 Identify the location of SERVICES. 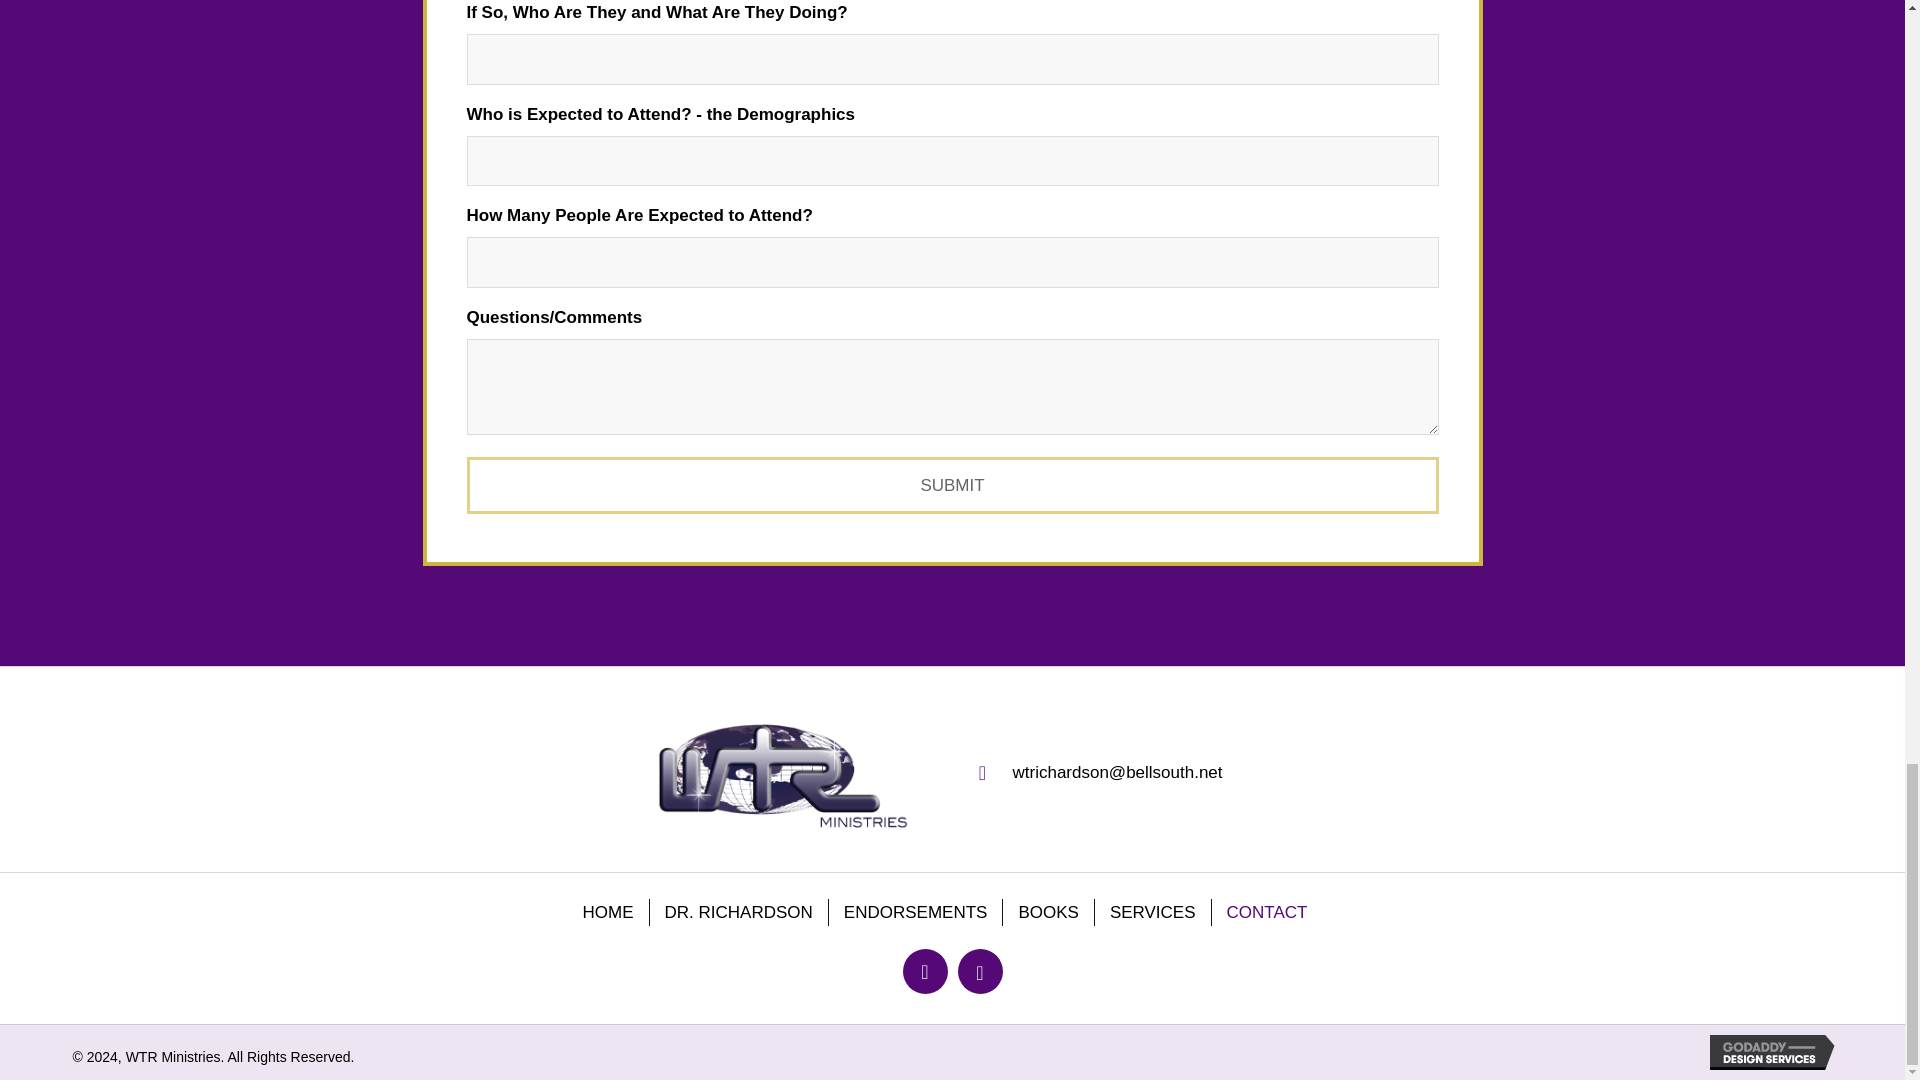
(1152, 912).